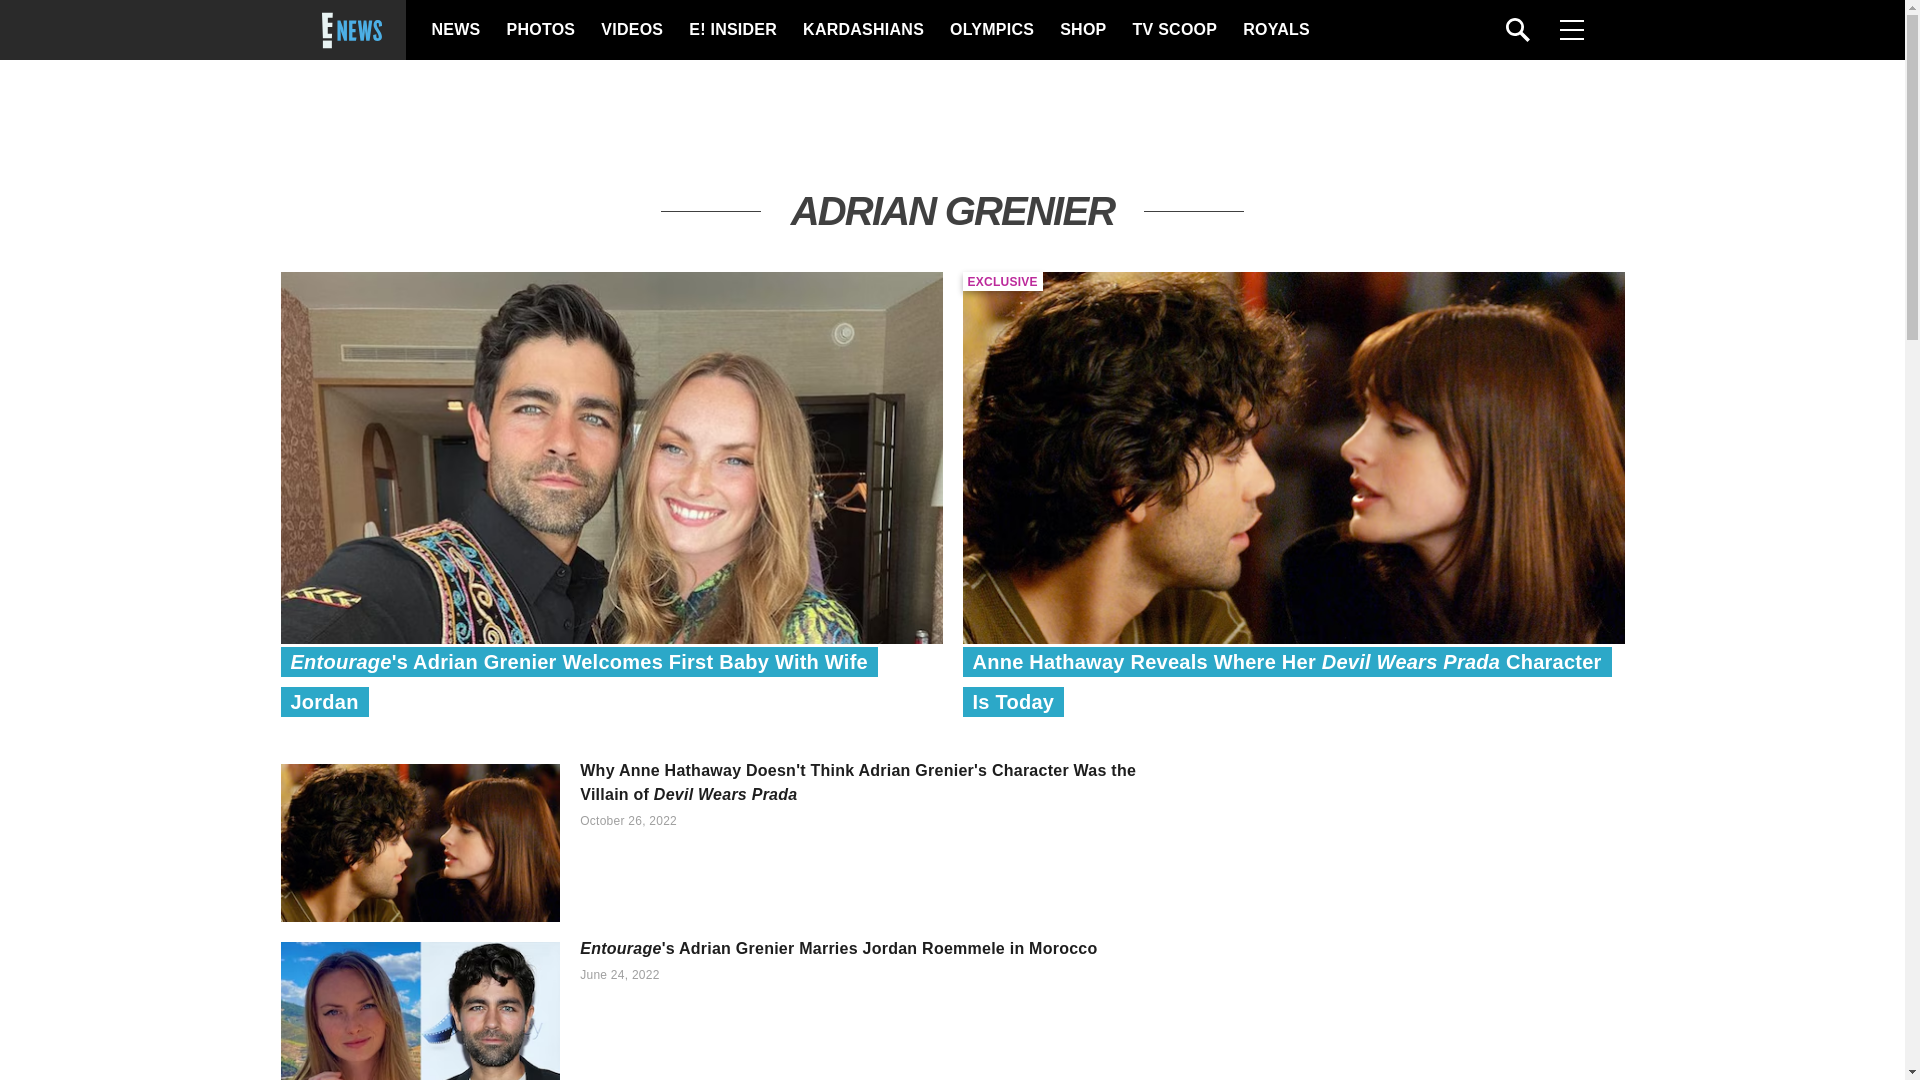 The height and width of the screenshot is (1080, 1920). What do you see at coordinates (538, 30) in the screenshot?
I see `PHOTOS` at bounding box center [538, 30].